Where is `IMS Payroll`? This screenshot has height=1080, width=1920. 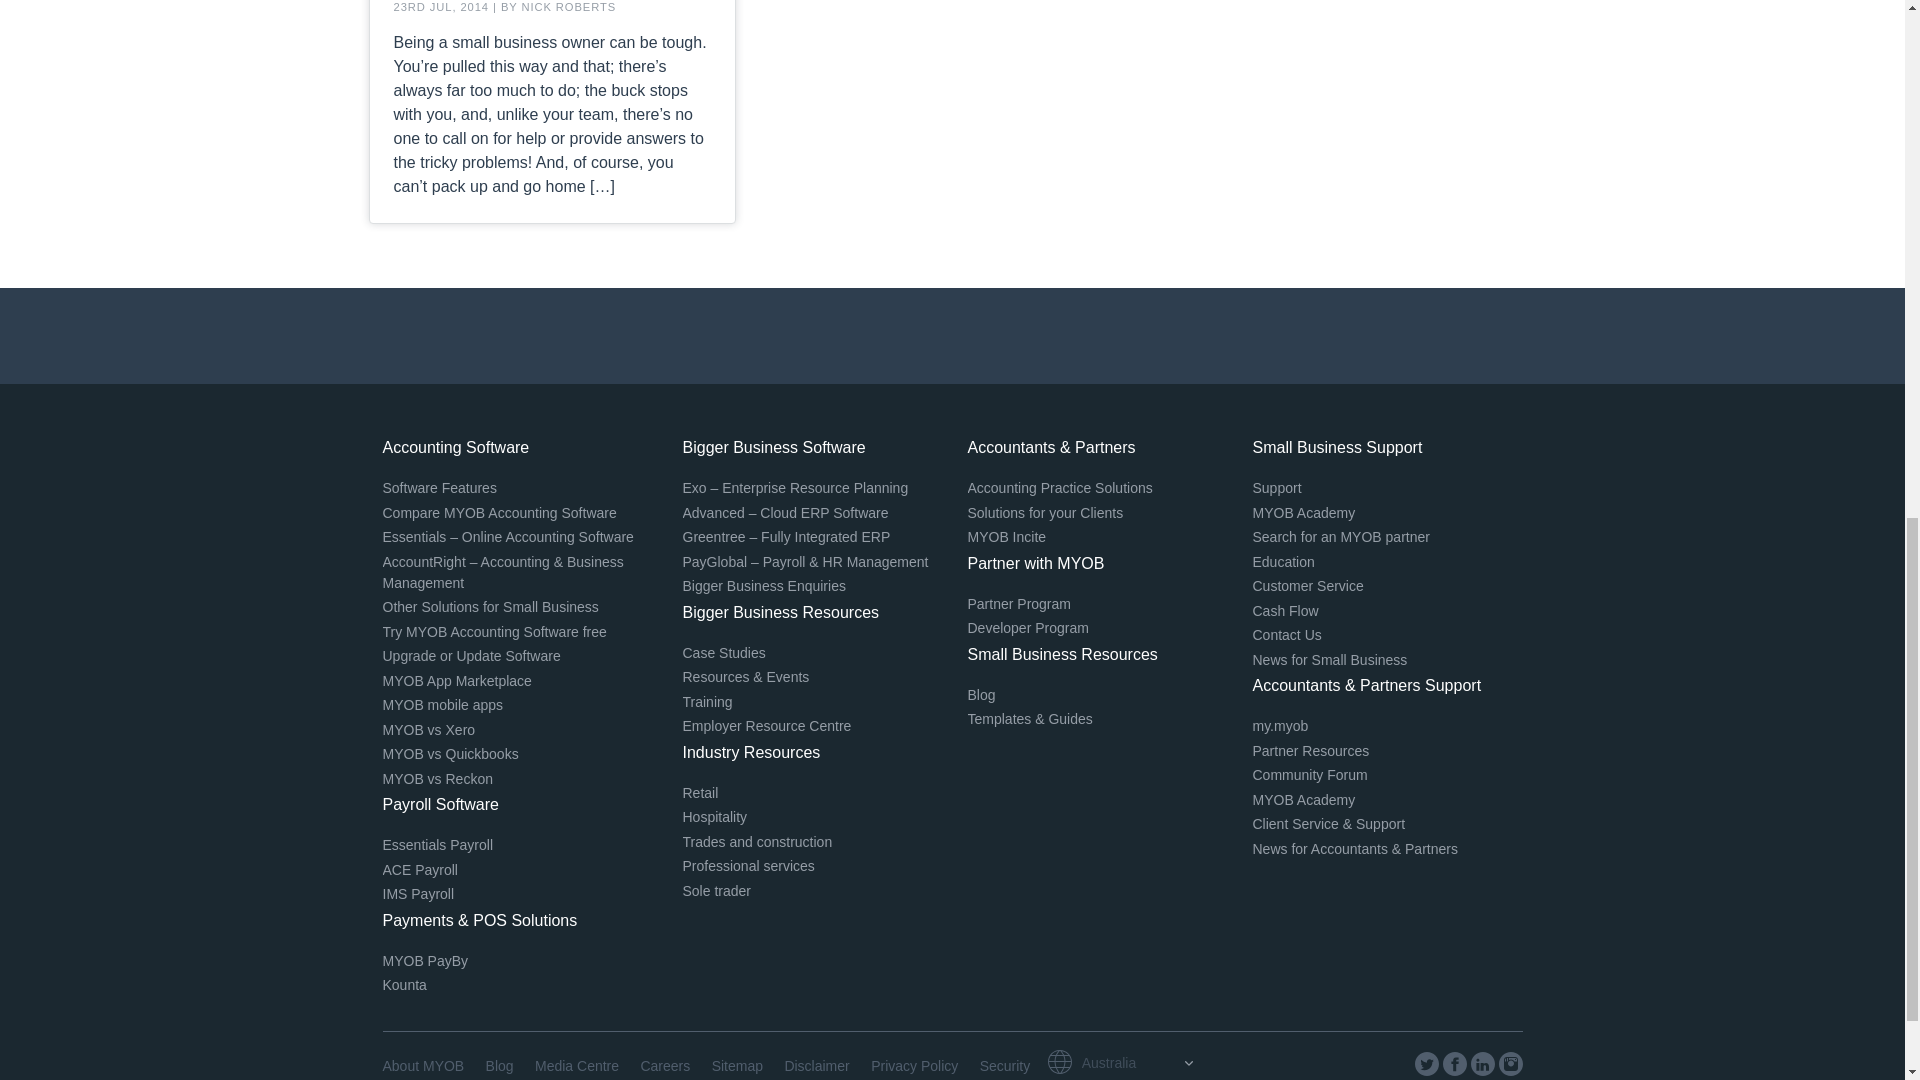
IMS Payroll is located at coordinates (418, 893).